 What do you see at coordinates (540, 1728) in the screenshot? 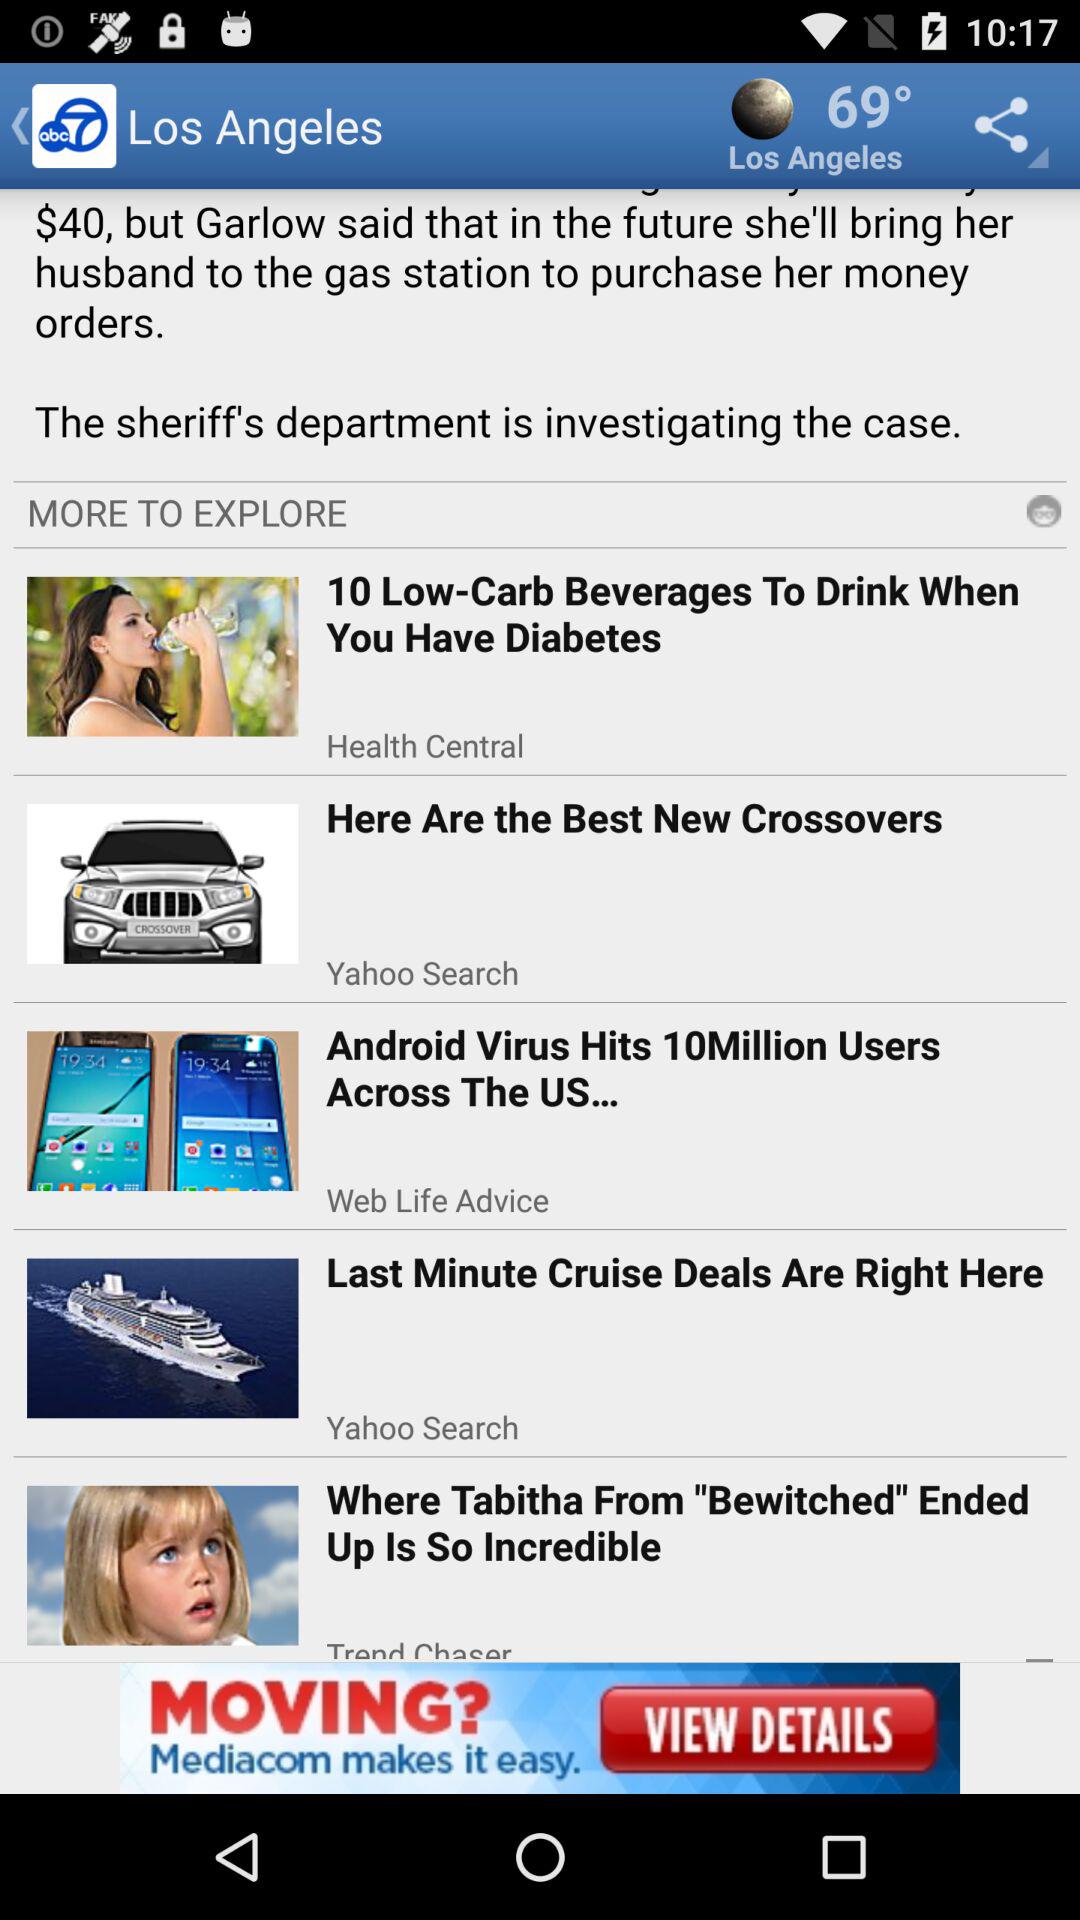
I see `go to add page` at bounding box center [540, 1728].